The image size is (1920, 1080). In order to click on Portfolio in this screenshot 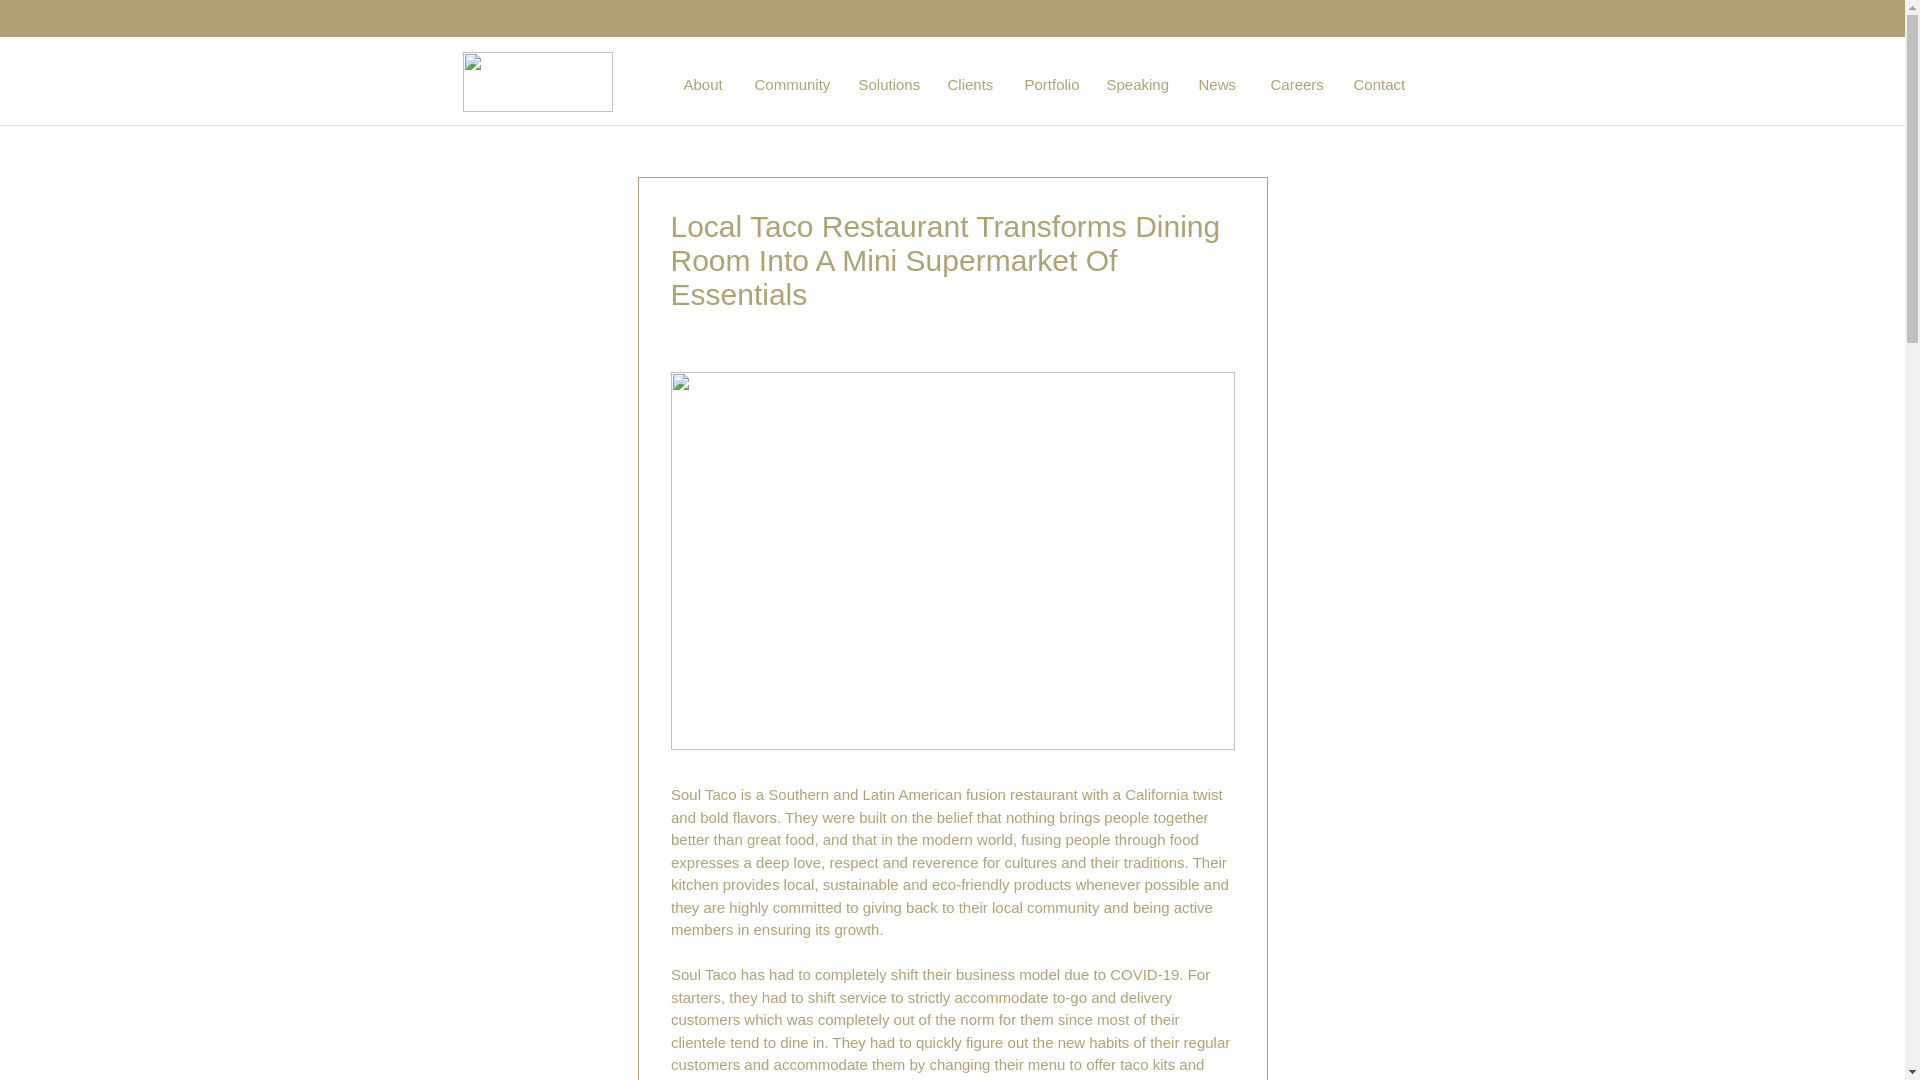, I will do `click(1062, 84)`.